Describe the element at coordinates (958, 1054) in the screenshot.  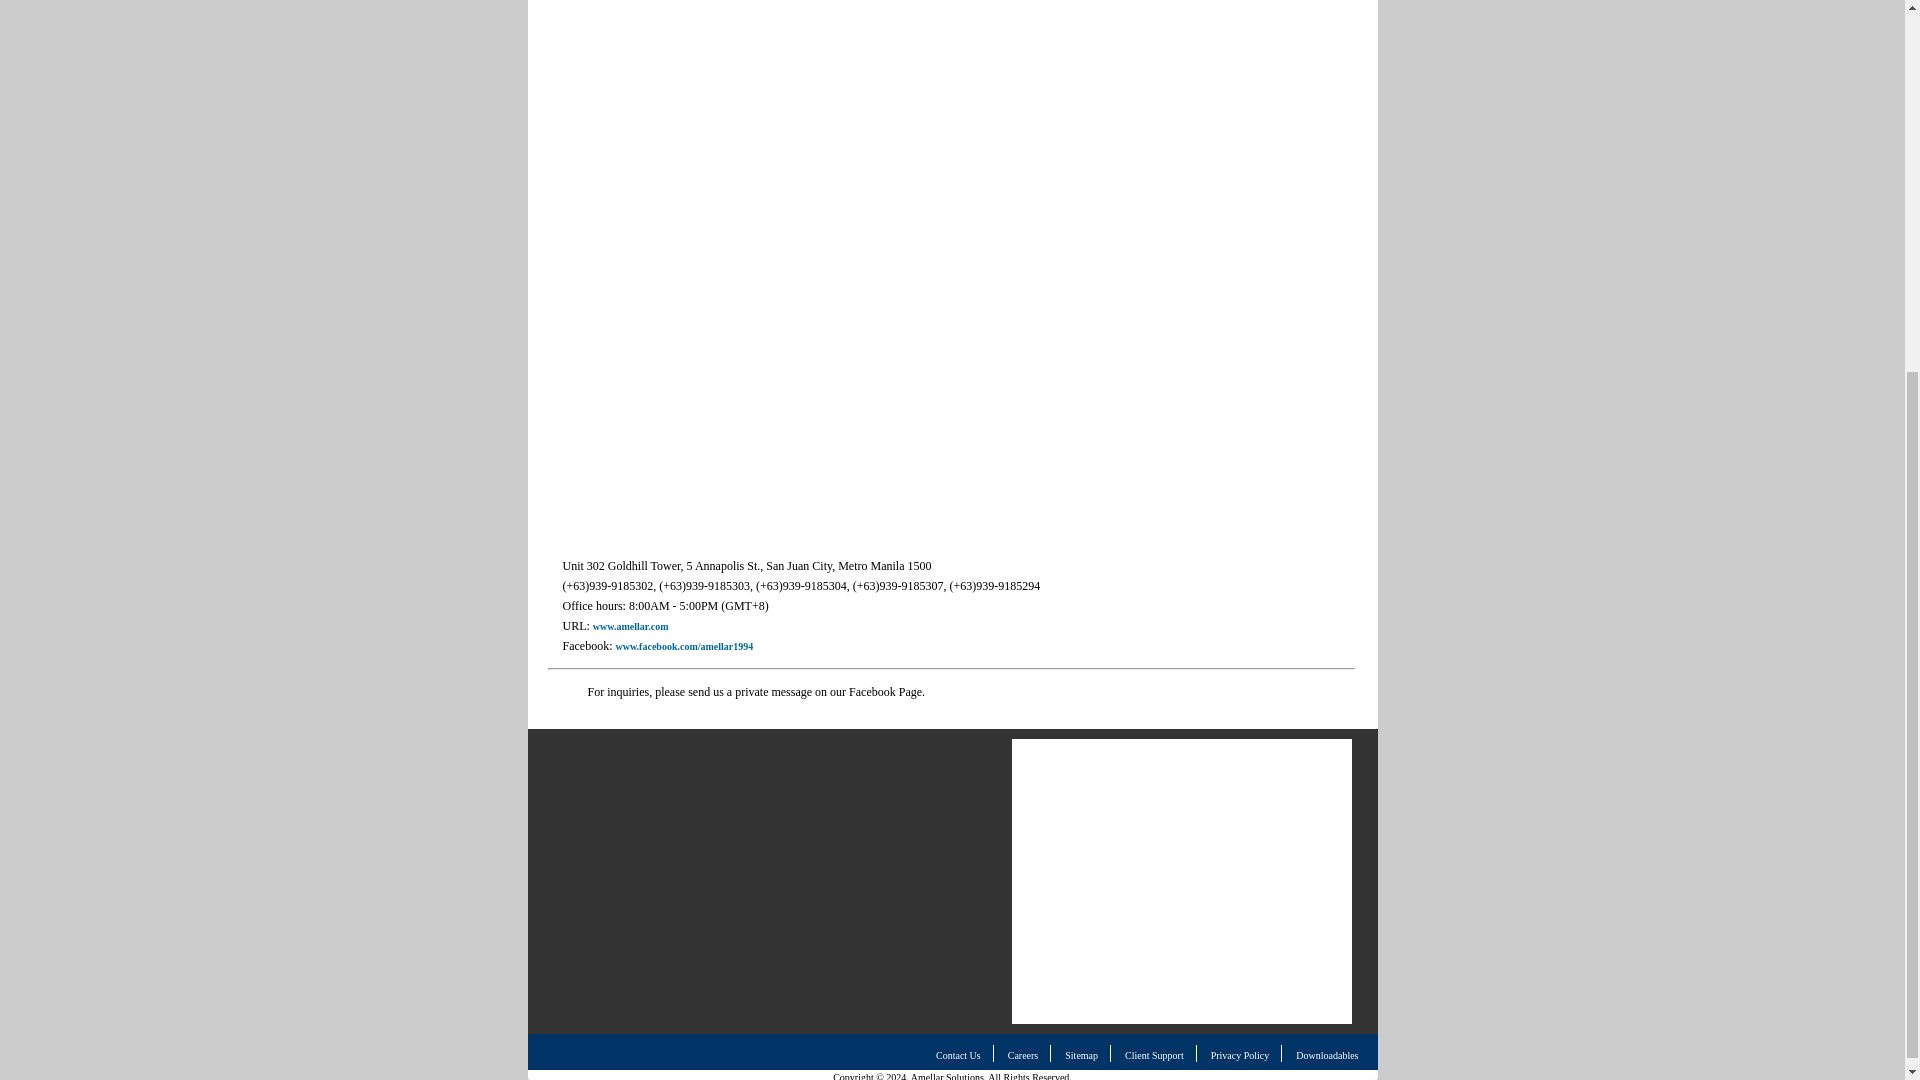
I see `Contact Us` at that location.